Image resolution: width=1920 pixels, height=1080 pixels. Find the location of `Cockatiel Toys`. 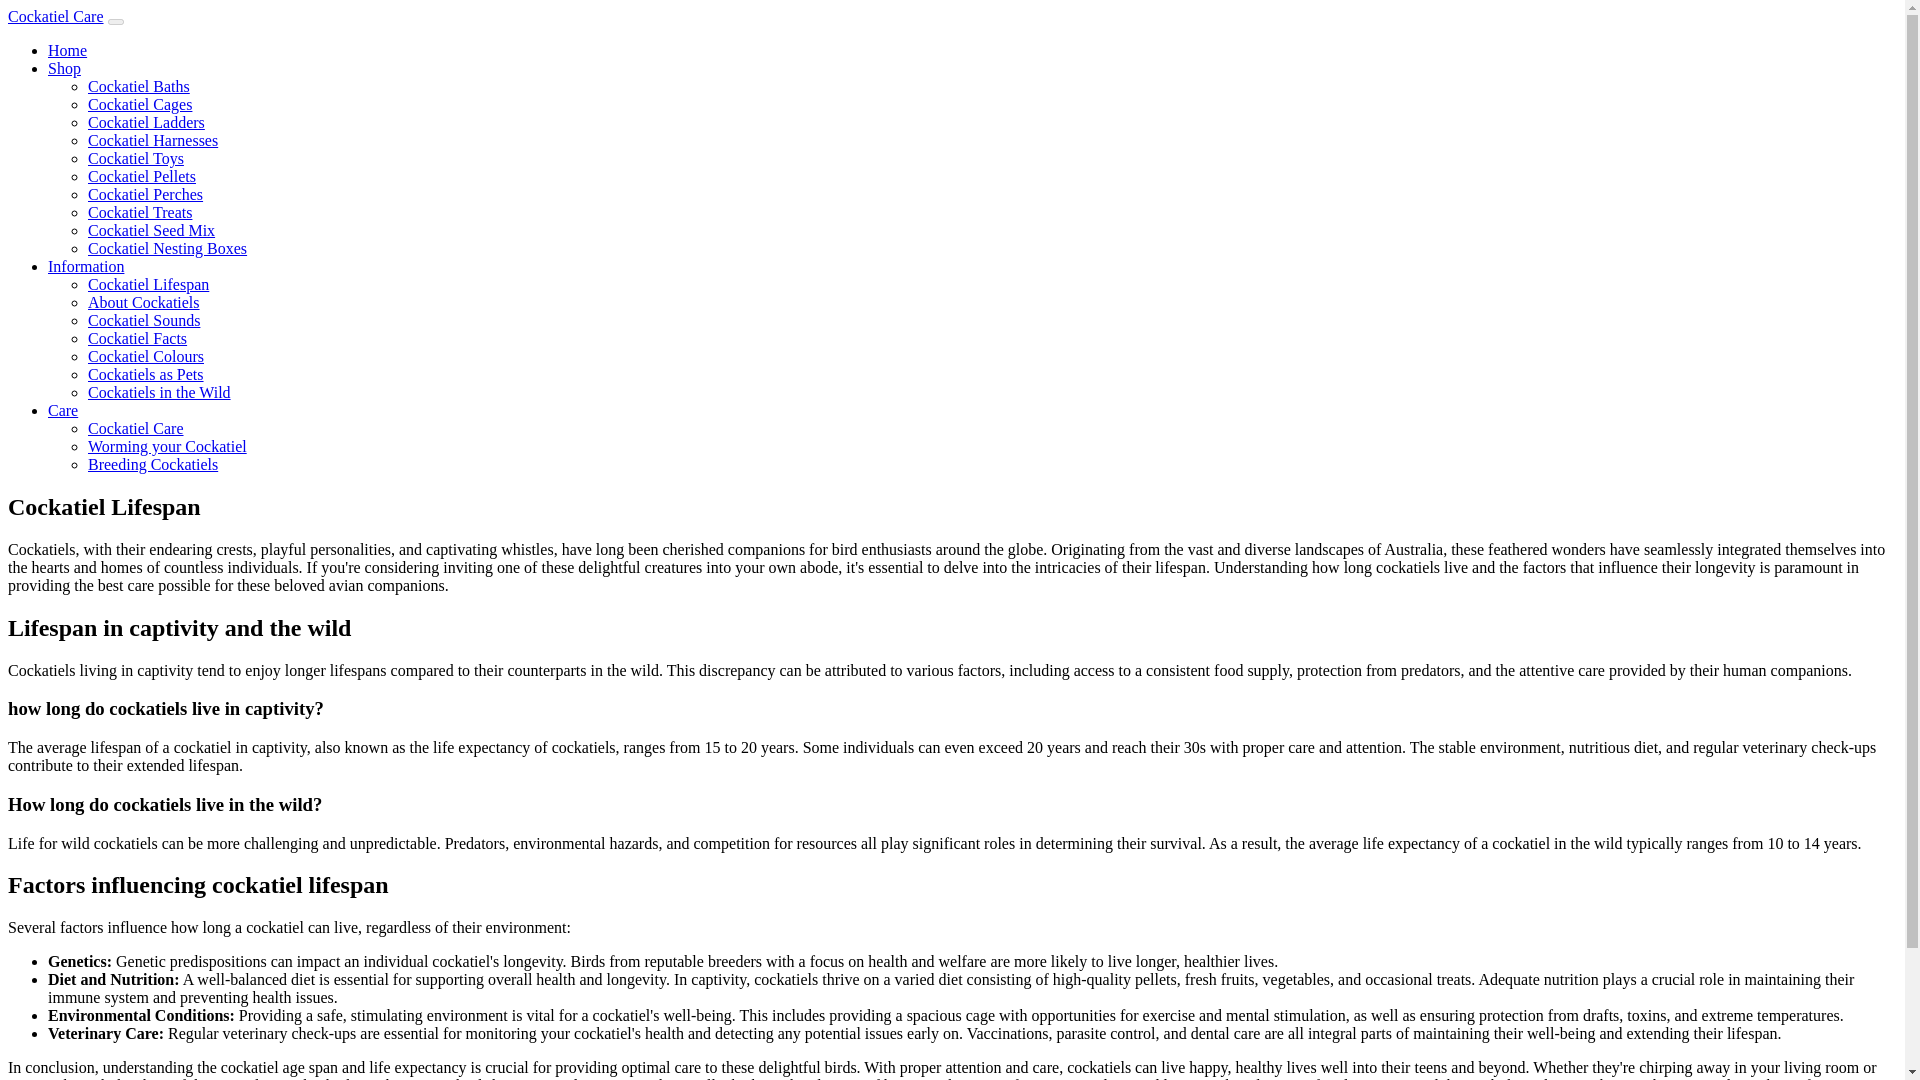

Cockatiel Toys is located at coordinates (136, 158).